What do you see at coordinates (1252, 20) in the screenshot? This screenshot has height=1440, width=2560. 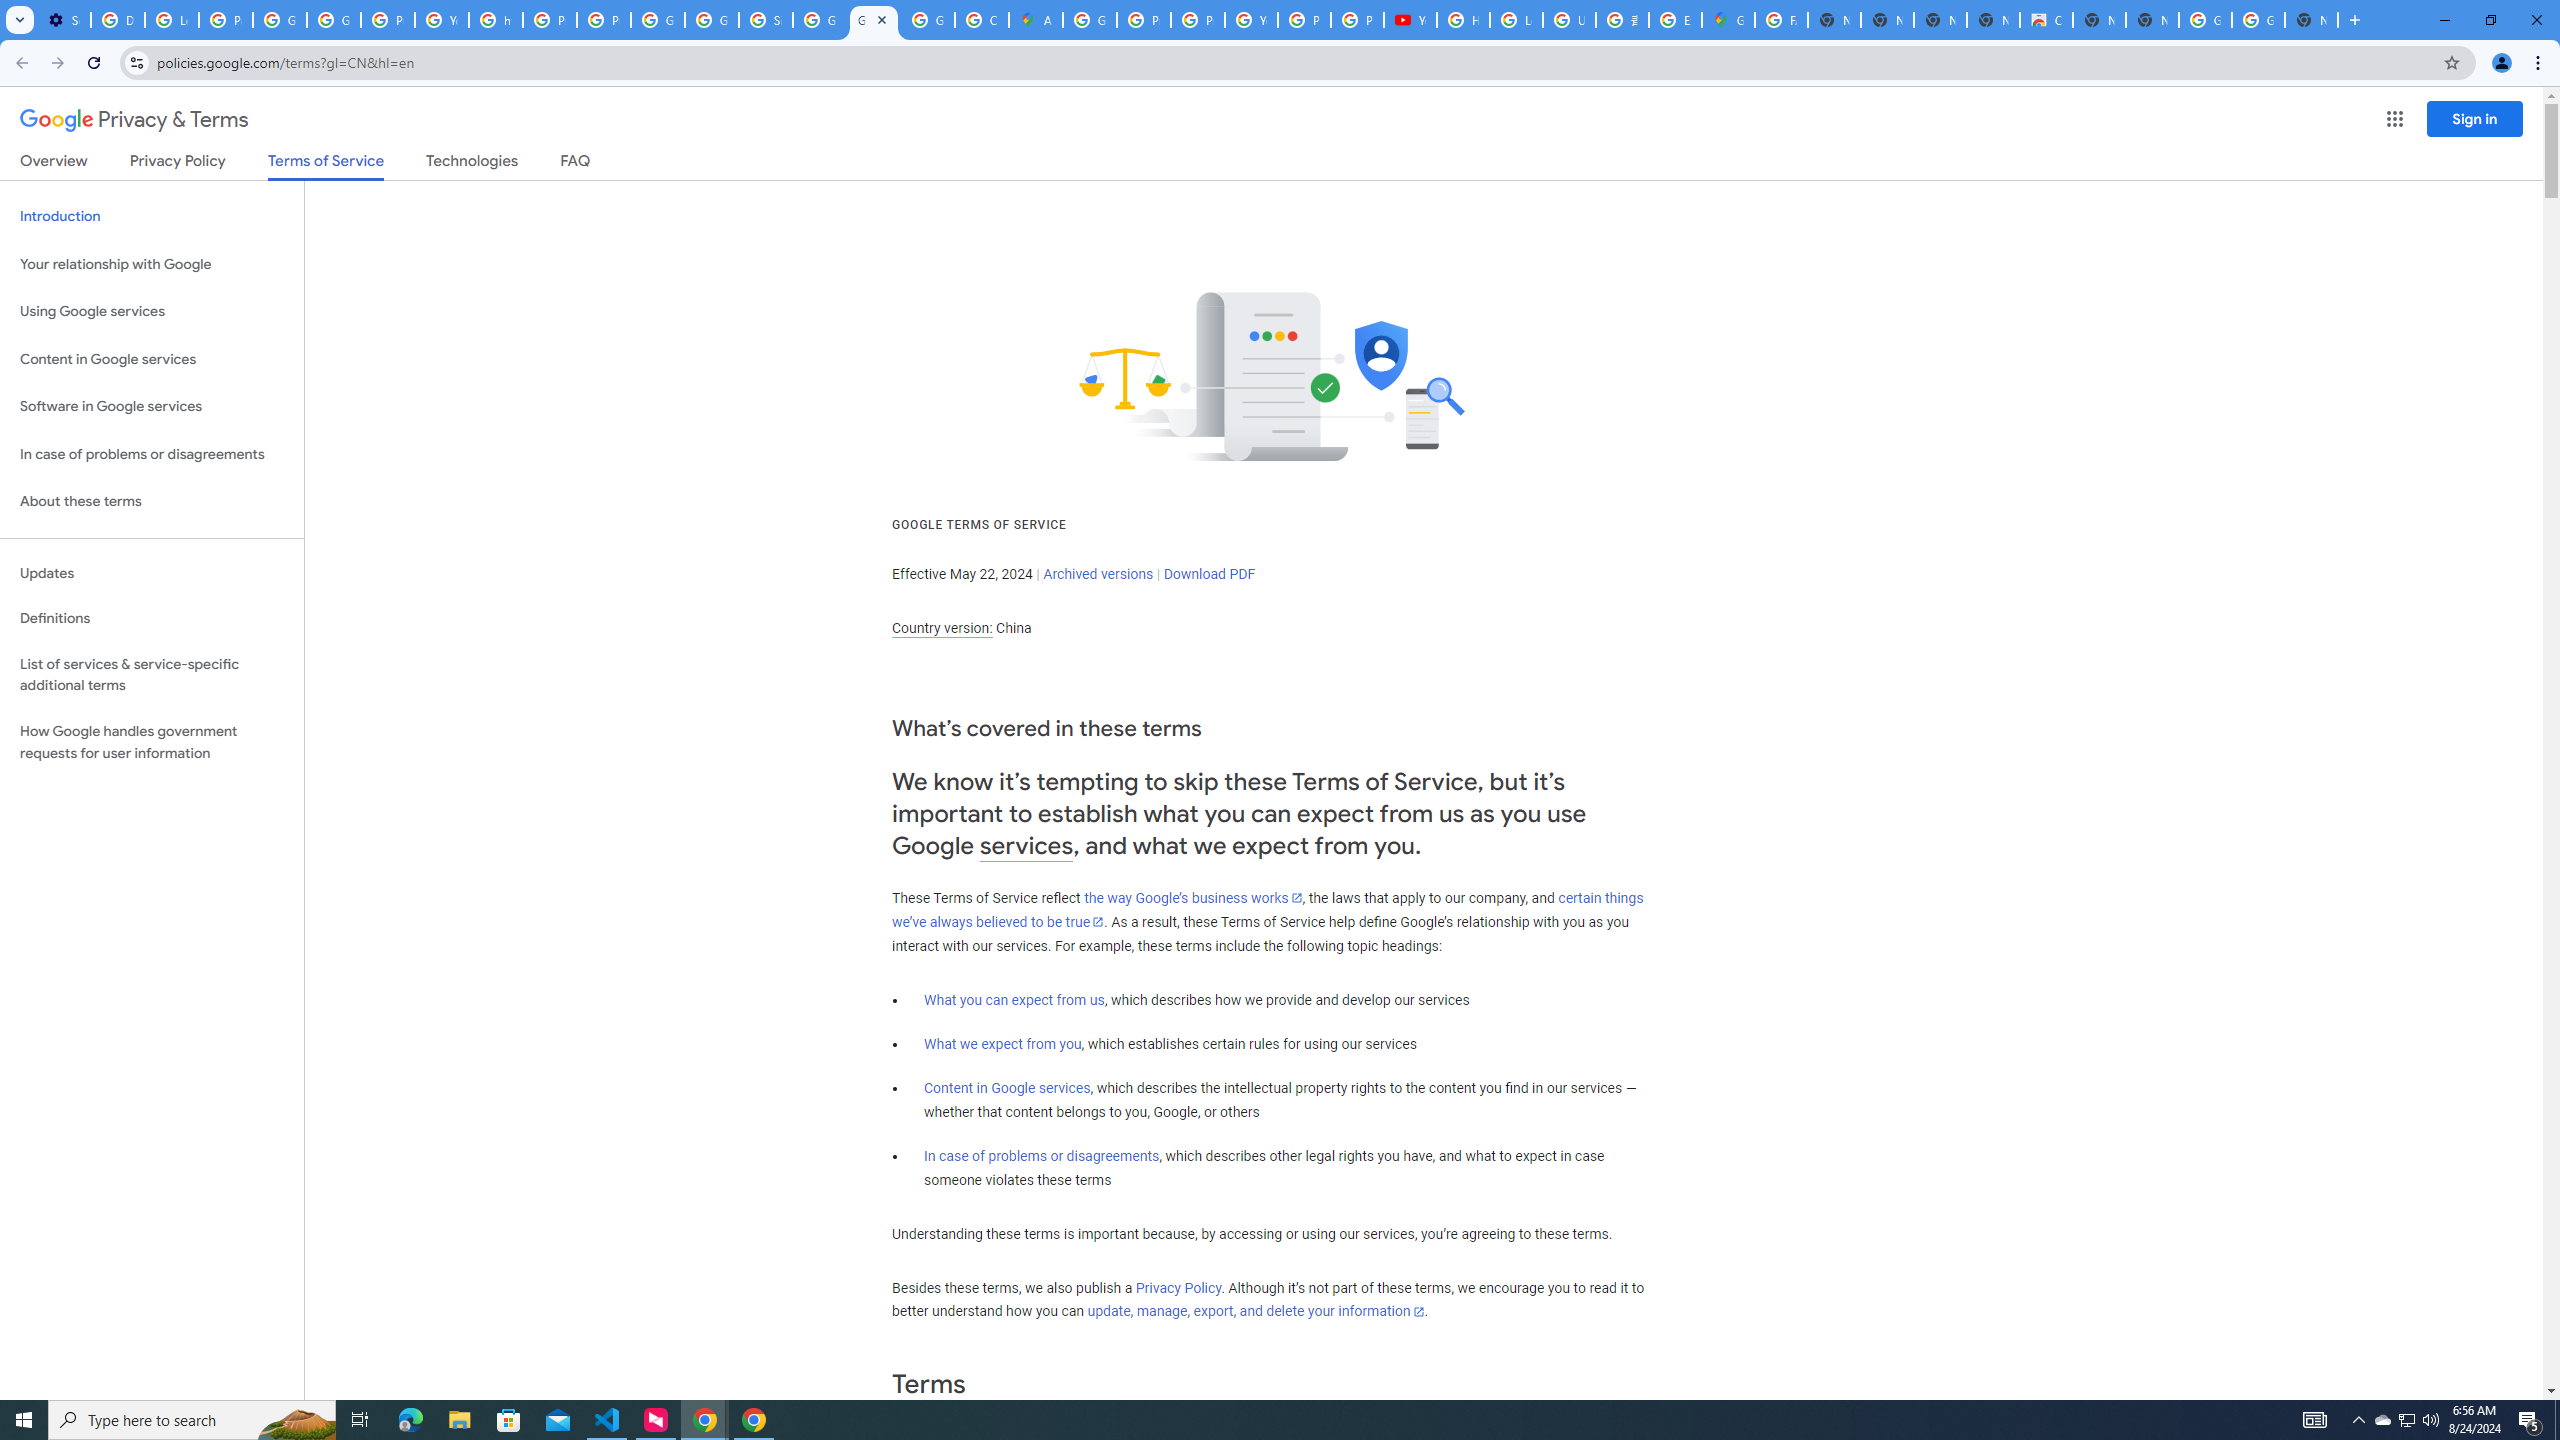 I see `YouTube` at bounding box center [1252, 20].